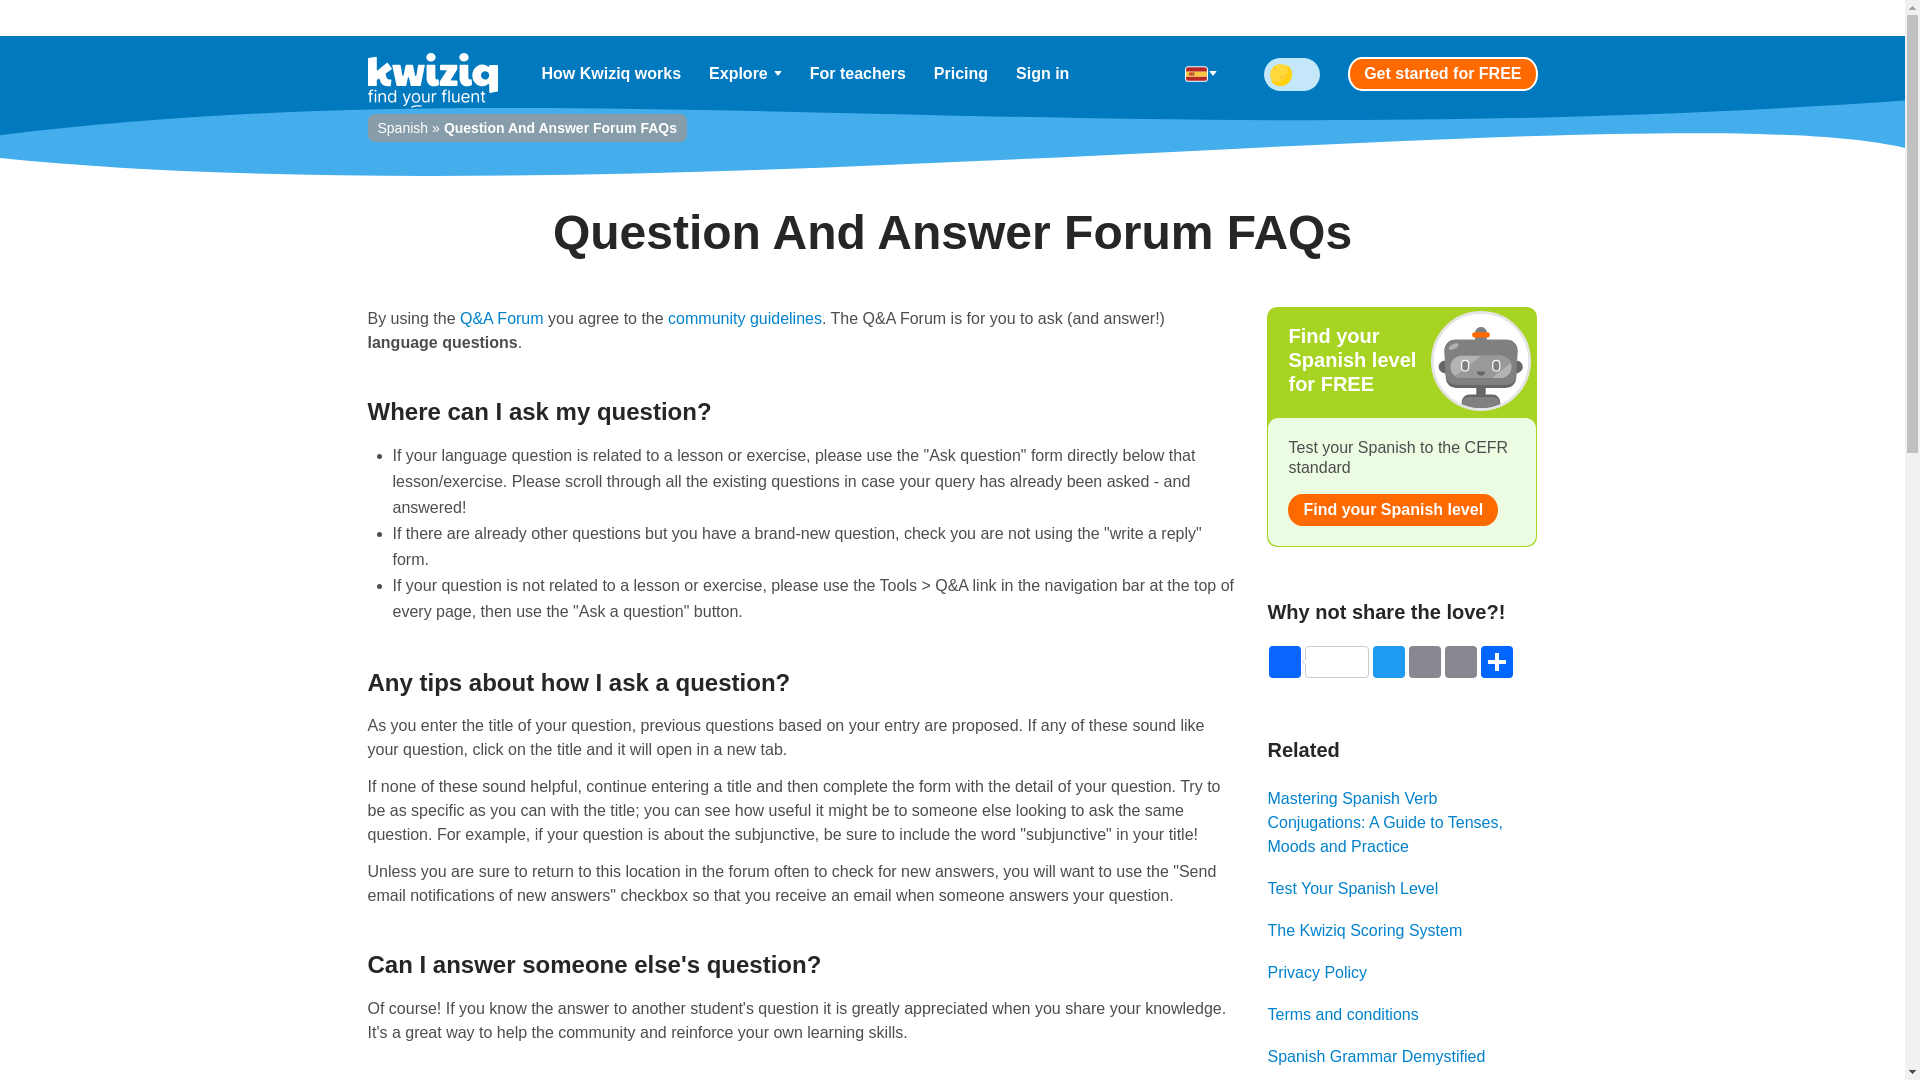  What do you see at coordinates (1292, 74) in the screenshot?
I see `Toggle Dark Mode` at bounding box center [1292, 74].